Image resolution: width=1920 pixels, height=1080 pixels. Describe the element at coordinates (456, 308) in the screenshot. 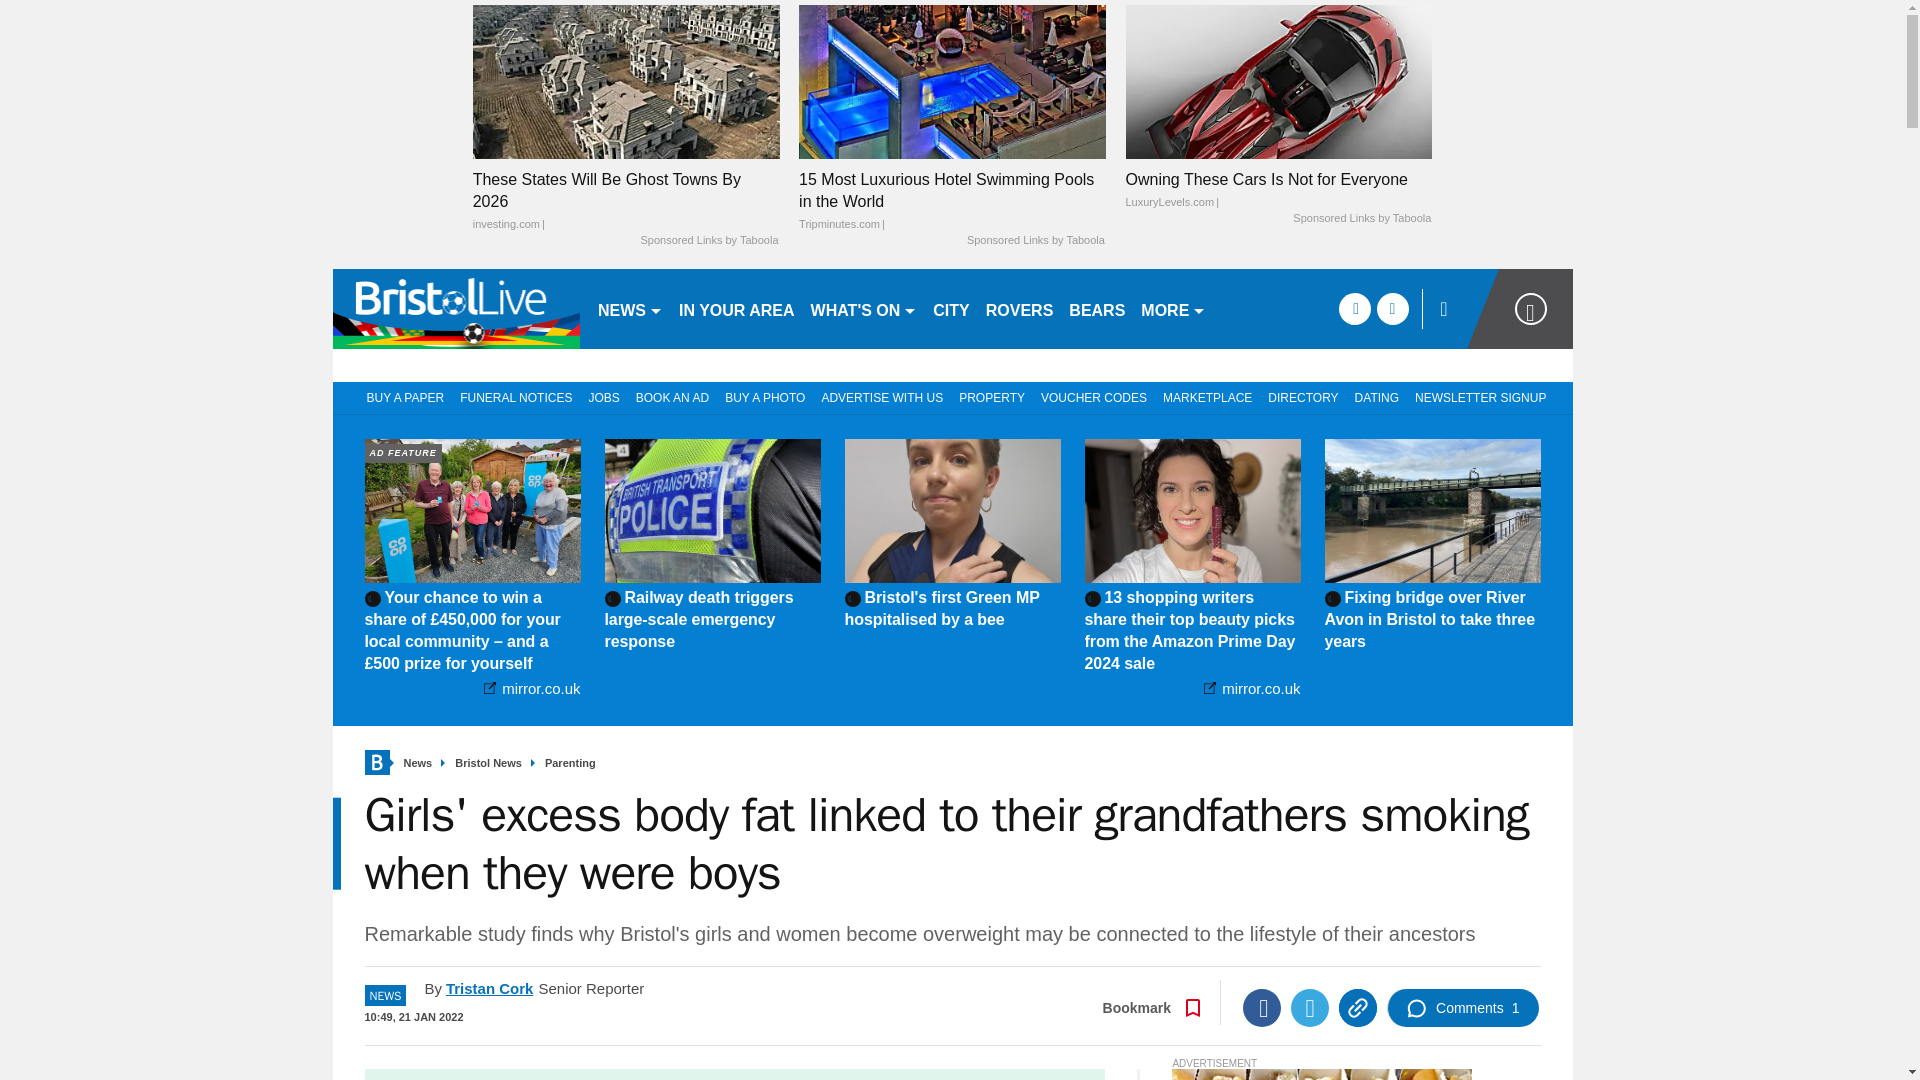

I see `bristolpost` at that location.